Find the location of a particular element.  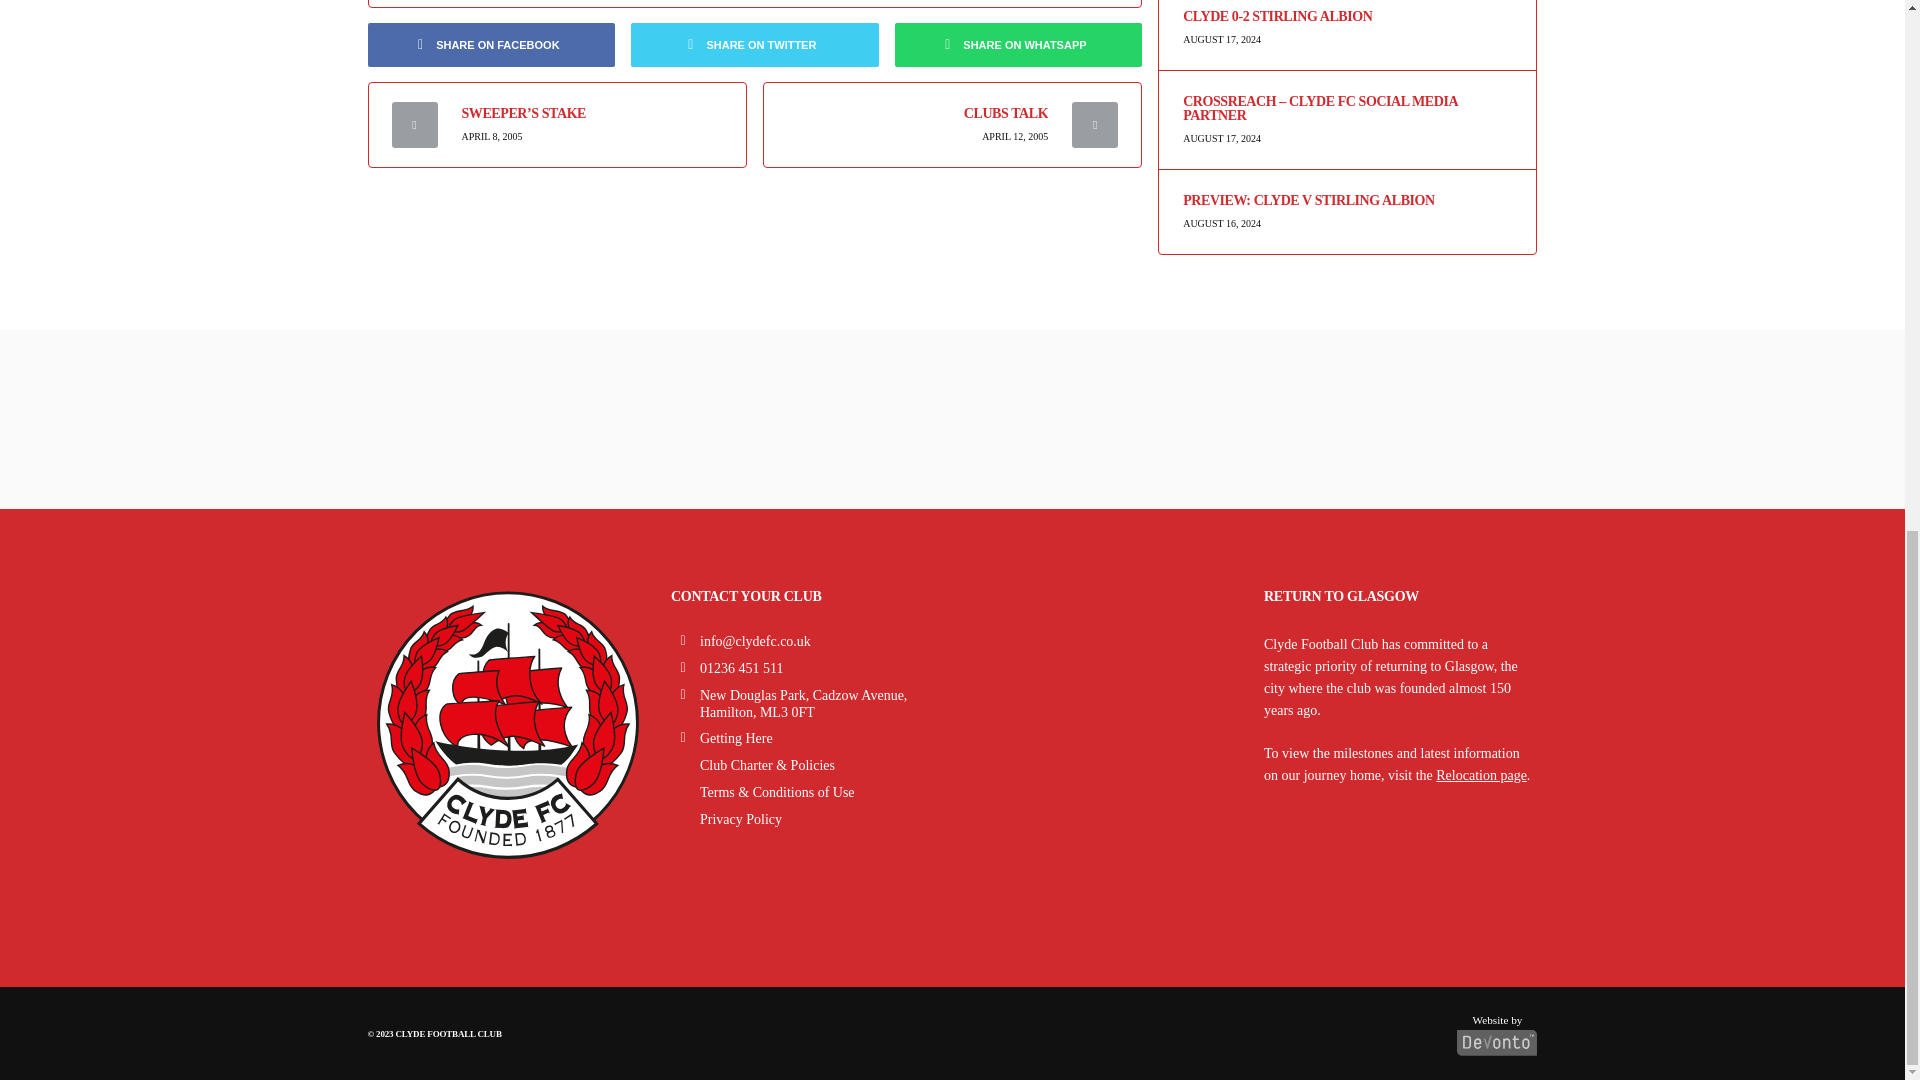

Clyde 0-2 Stirling Albion is located at coordinates (1347, 16).